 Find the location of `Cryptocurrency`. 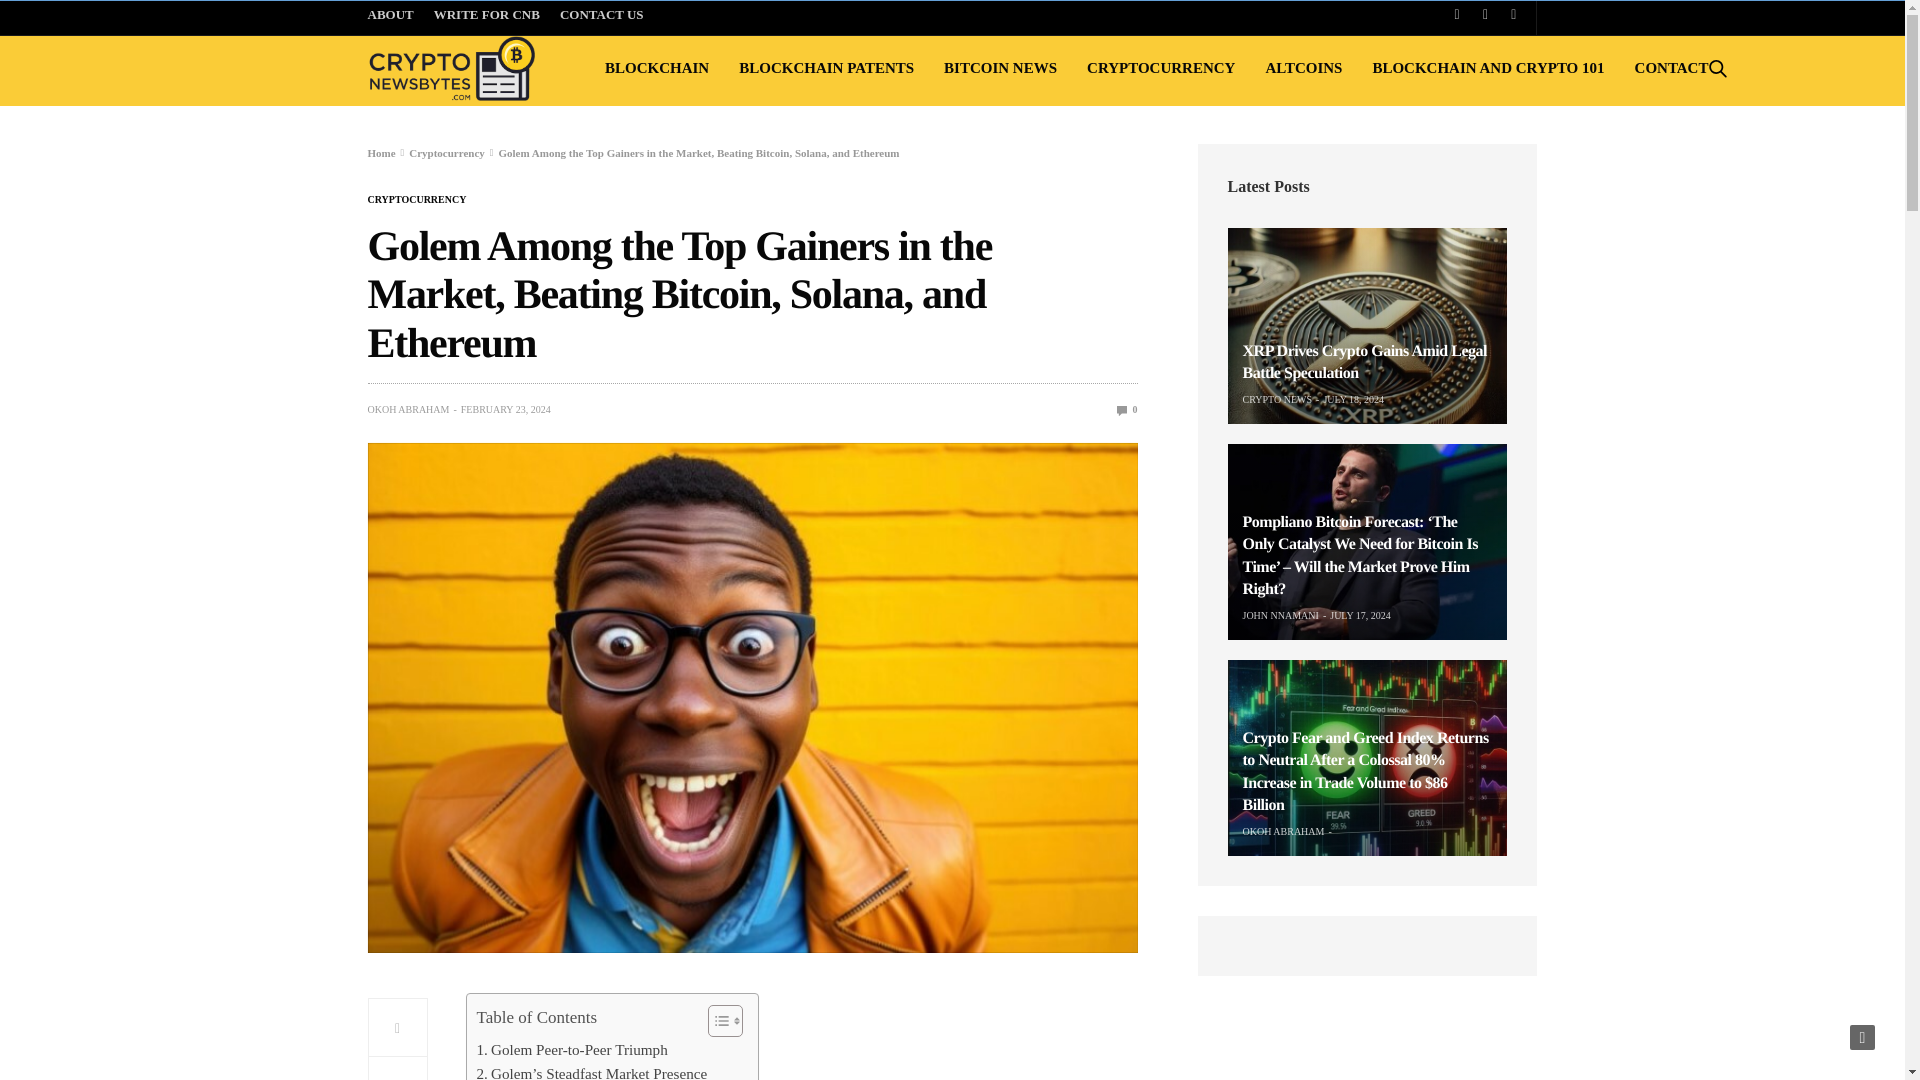

Cryptocurrency is located at coordinates (446, 152).